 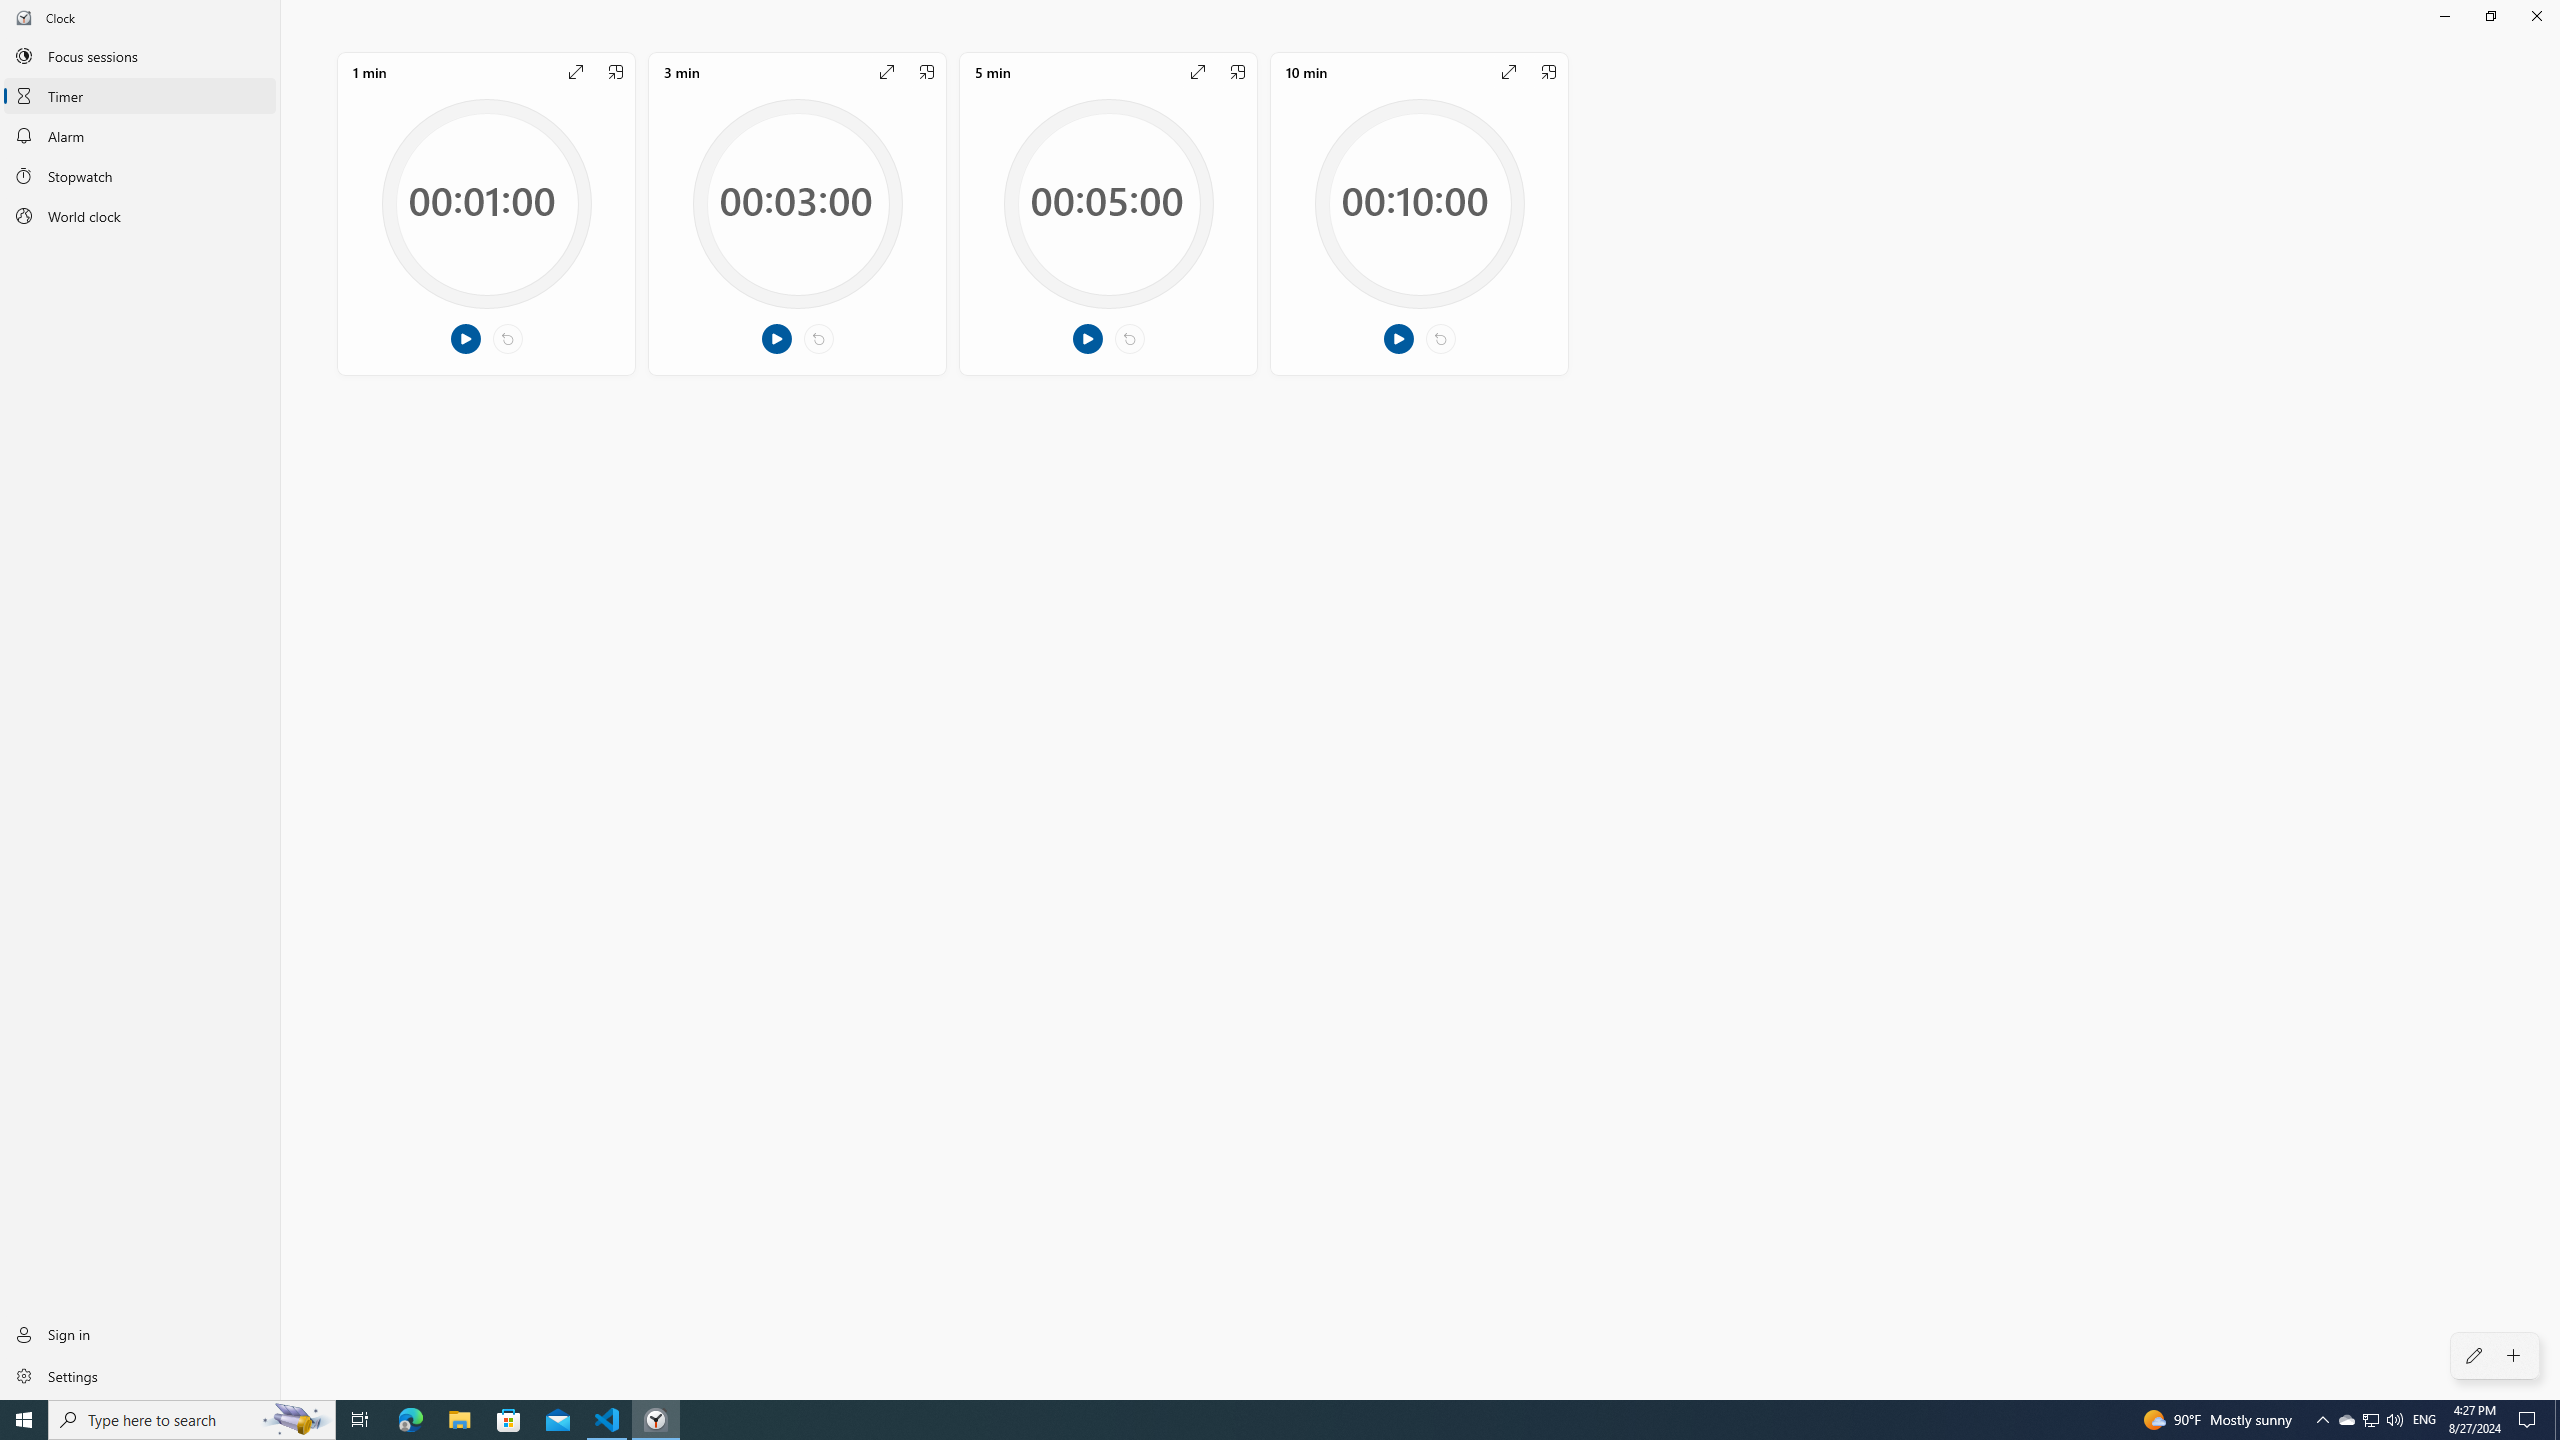 What do you see at coordinates (2536, 16) in the screenshot?
I see `Close Clock` at bounding box center [2536, 16].